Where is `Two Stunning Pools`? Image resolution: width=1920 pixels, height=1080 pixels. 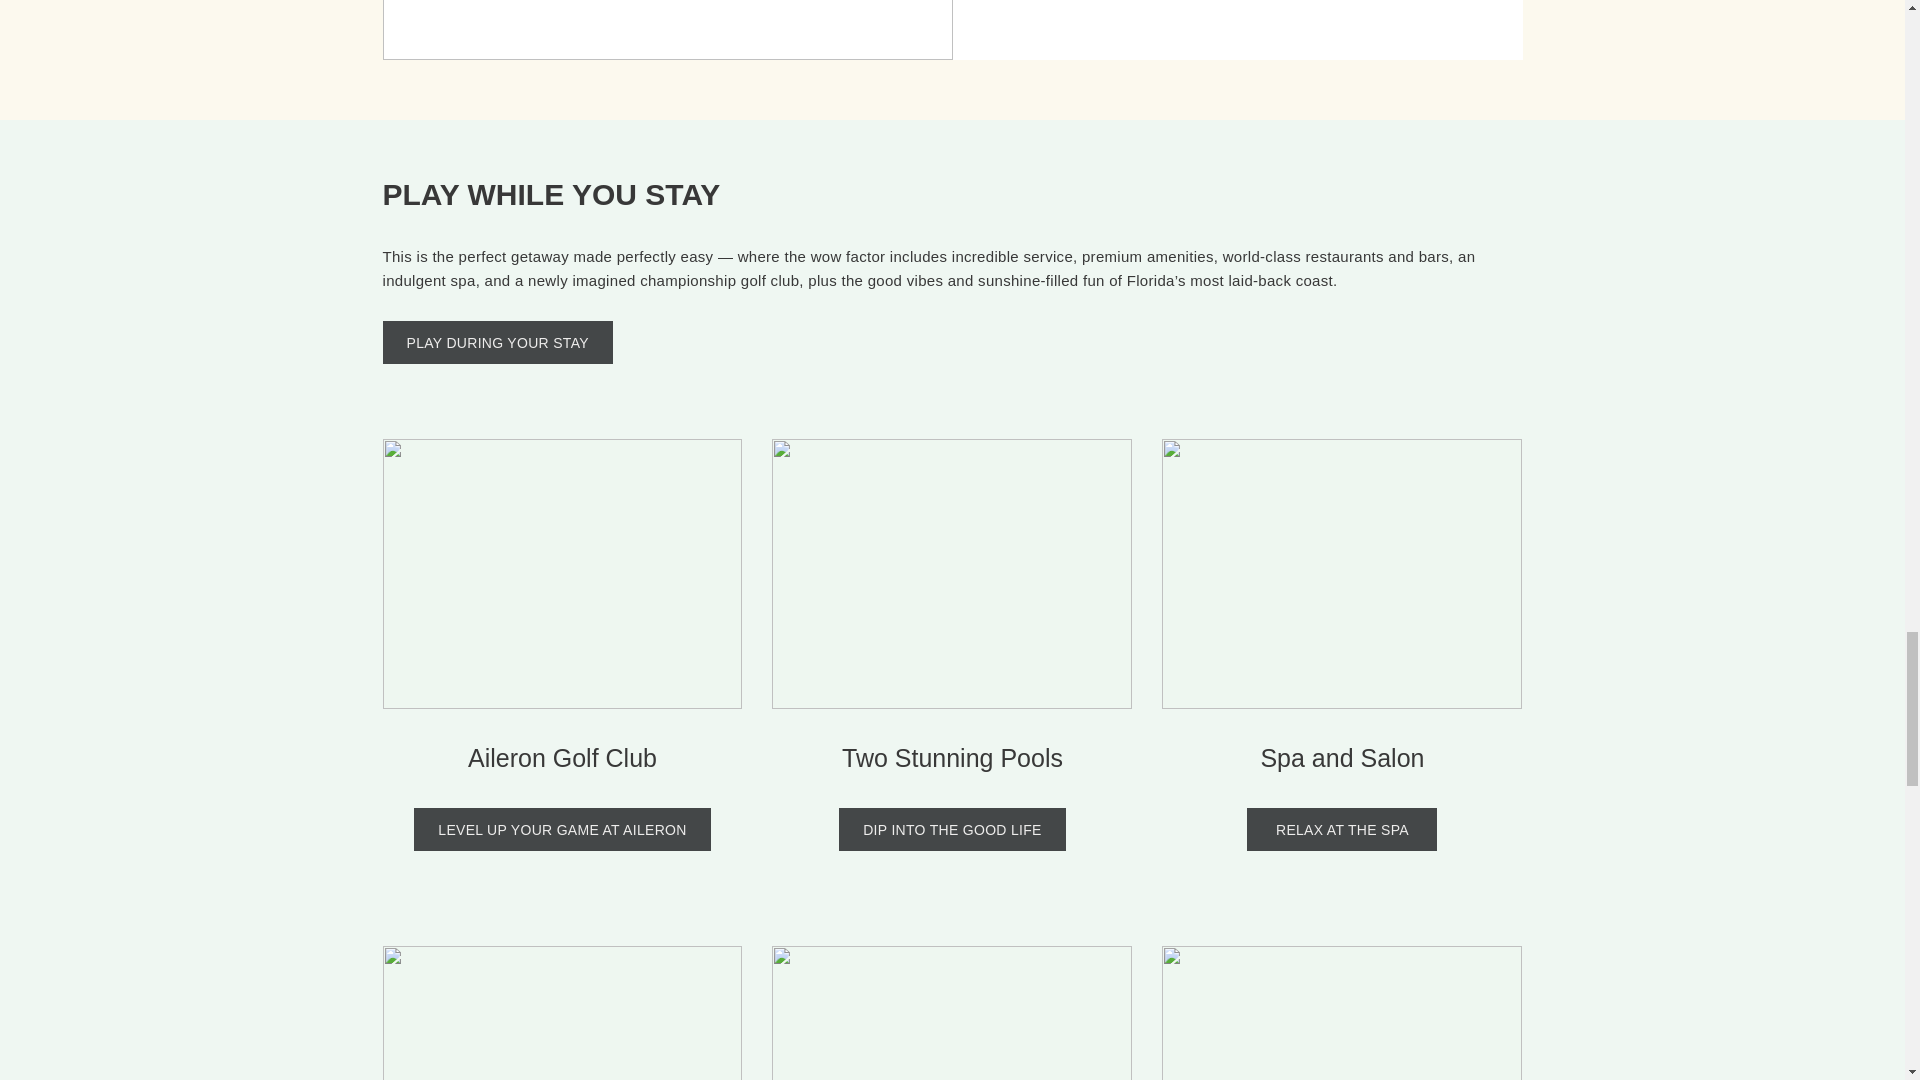
Two Stunning Pools is located at coordinates (952, 758).